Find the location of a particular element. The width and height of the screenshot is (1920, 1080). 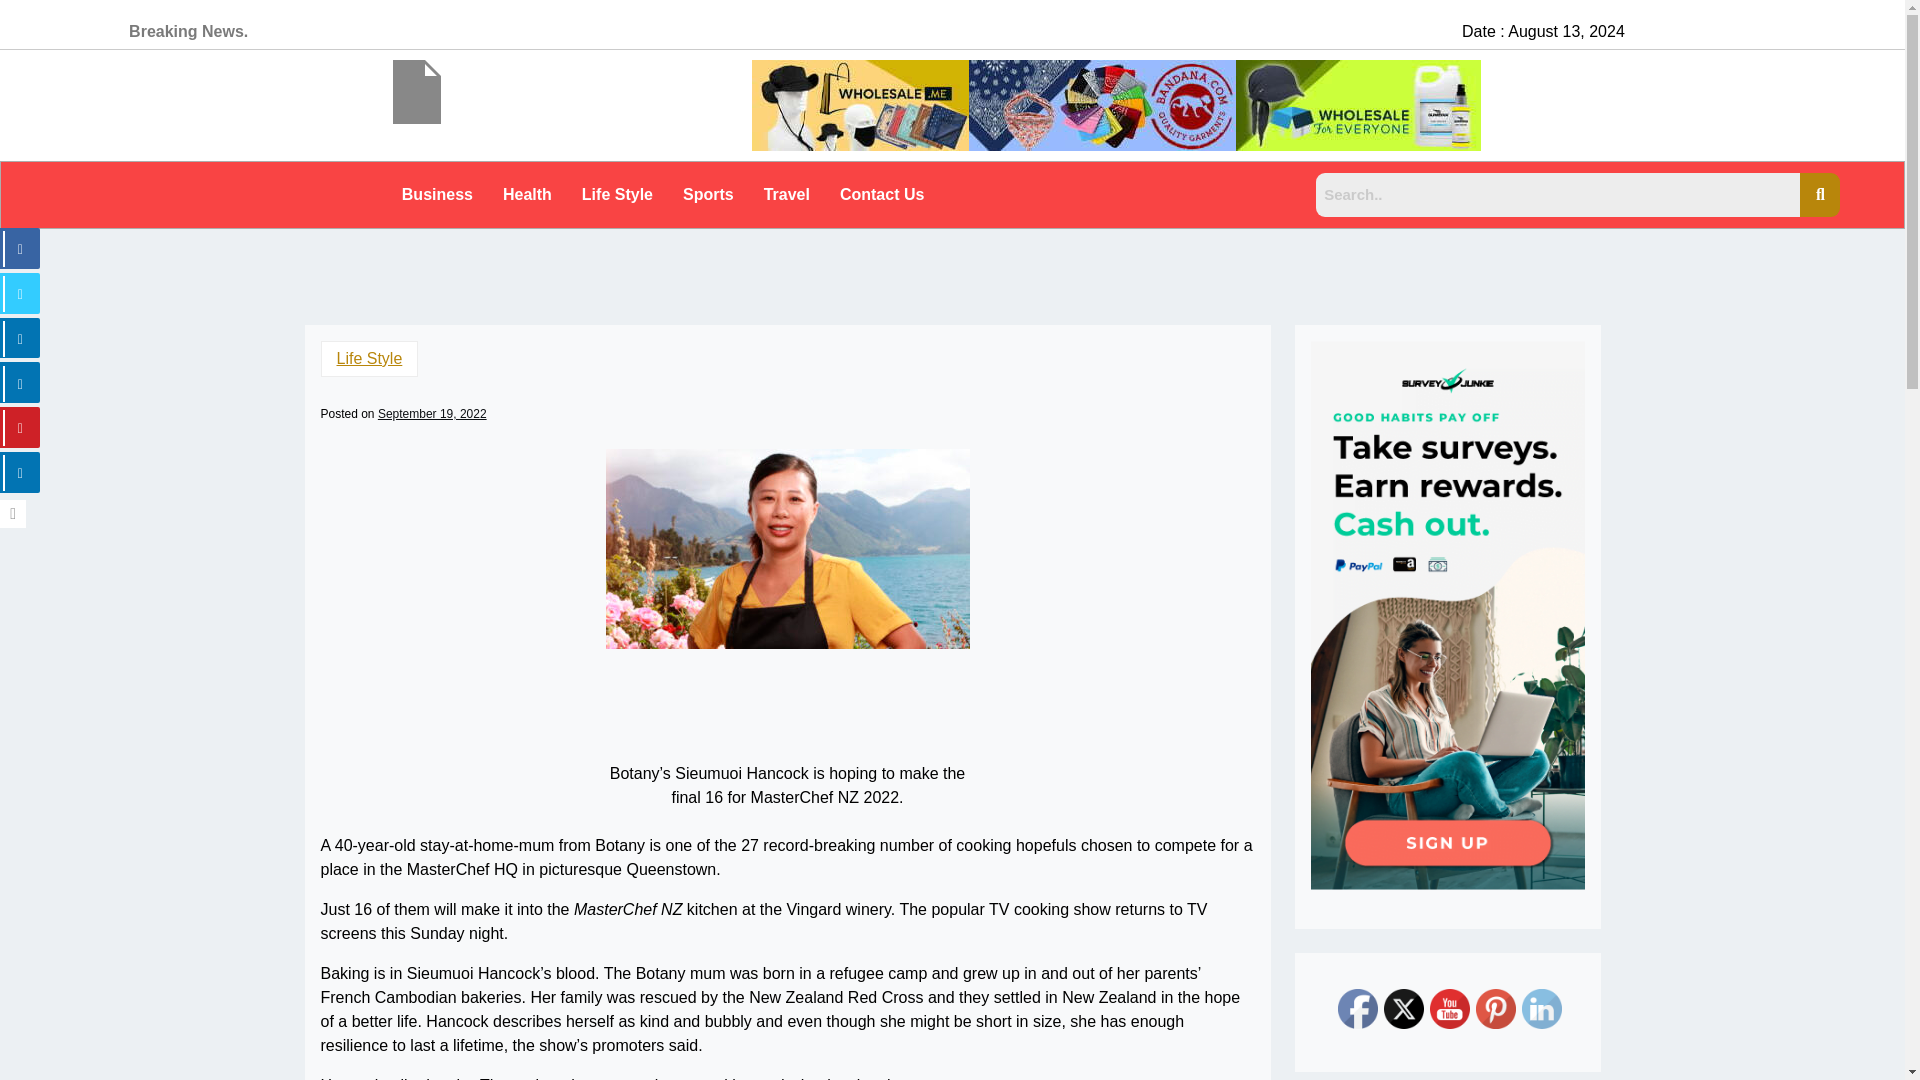

Search is located at coordinates (1558, 194).